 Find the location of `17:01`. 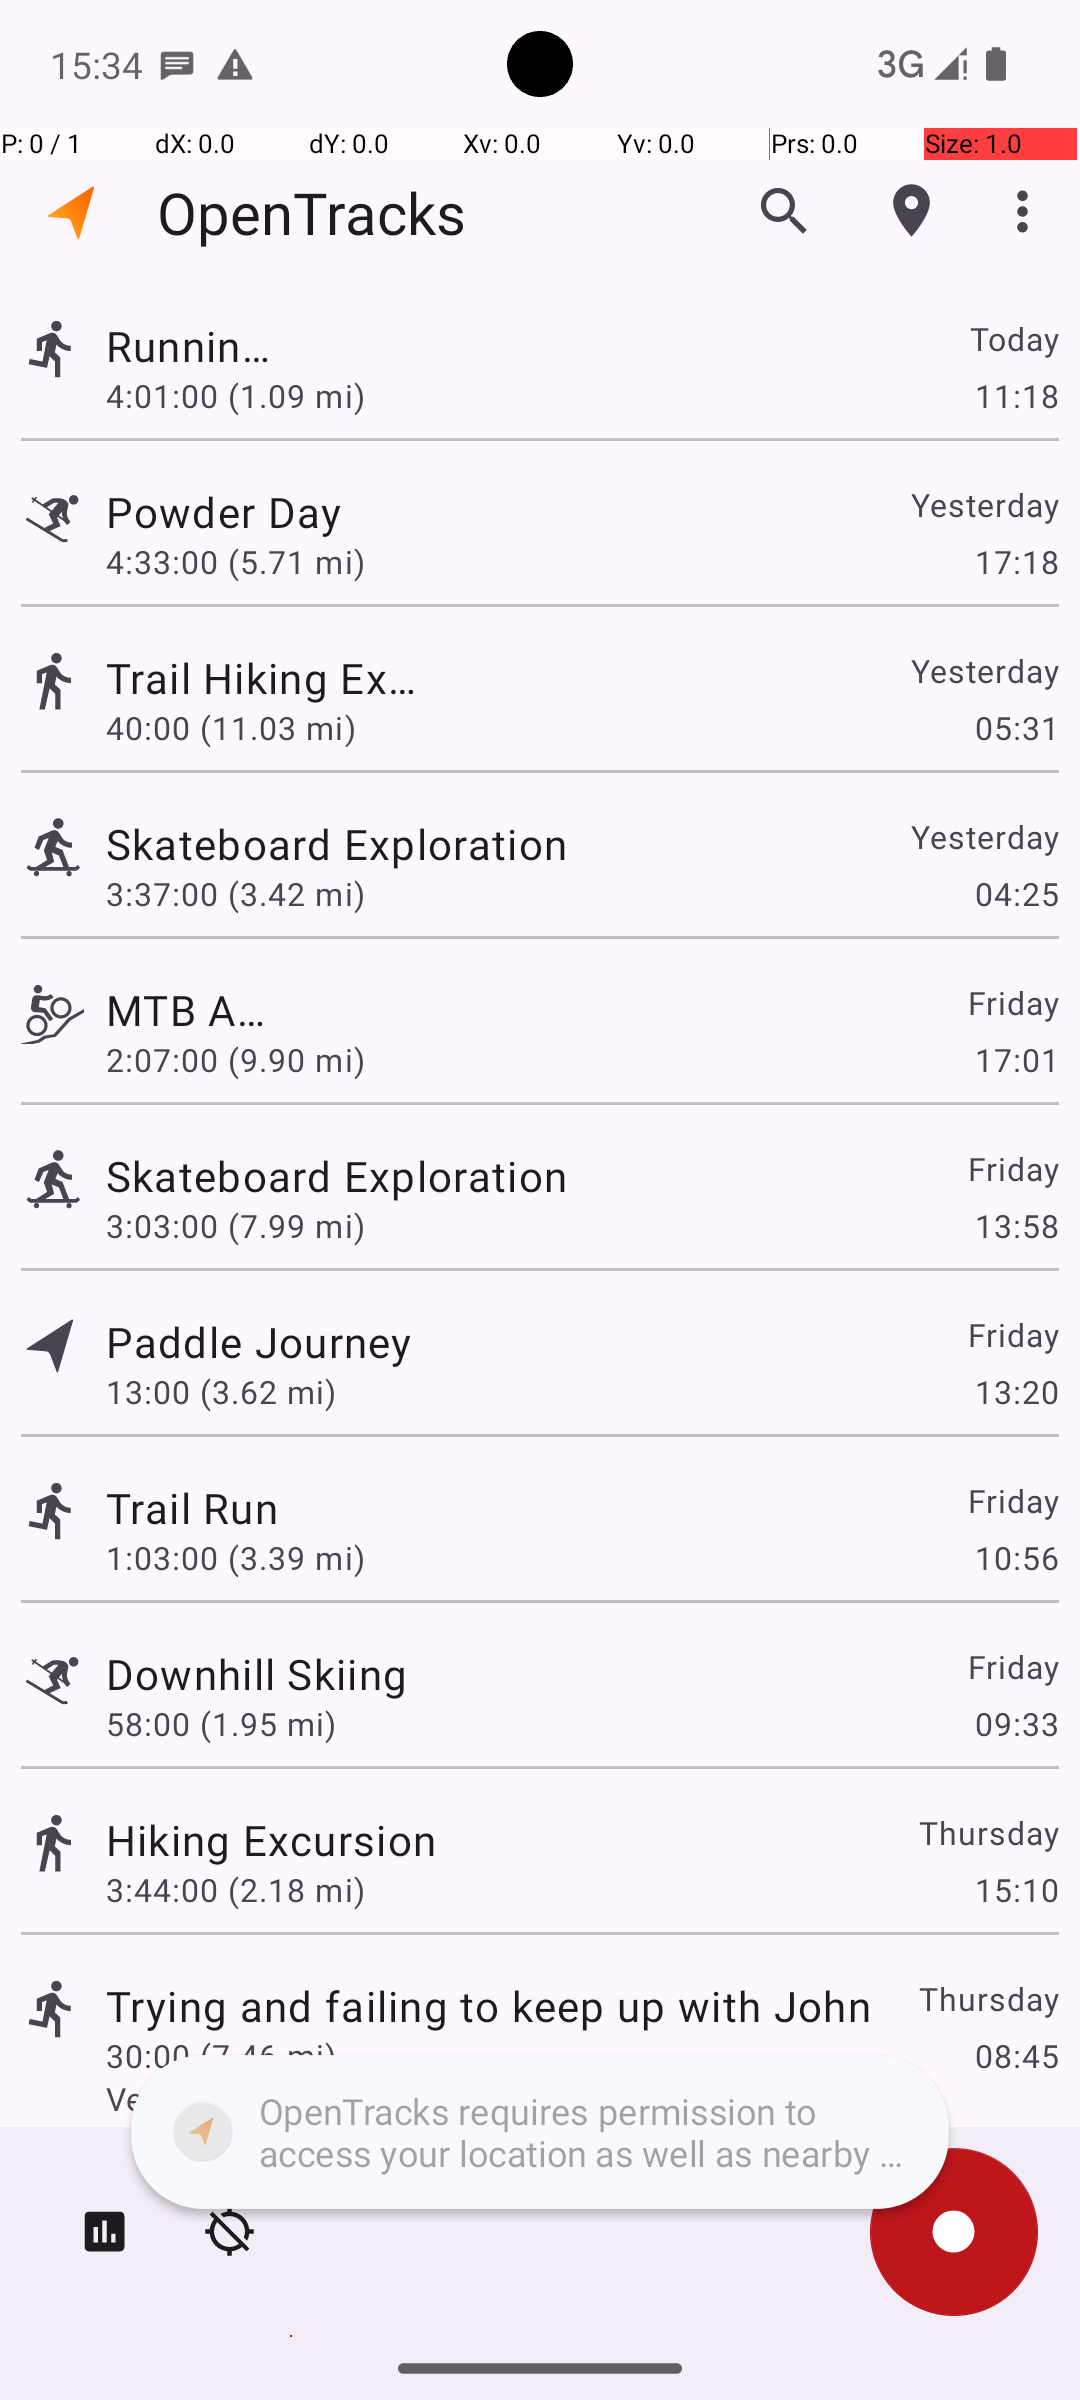

17:01 is located at coordinates (1016, 1060).